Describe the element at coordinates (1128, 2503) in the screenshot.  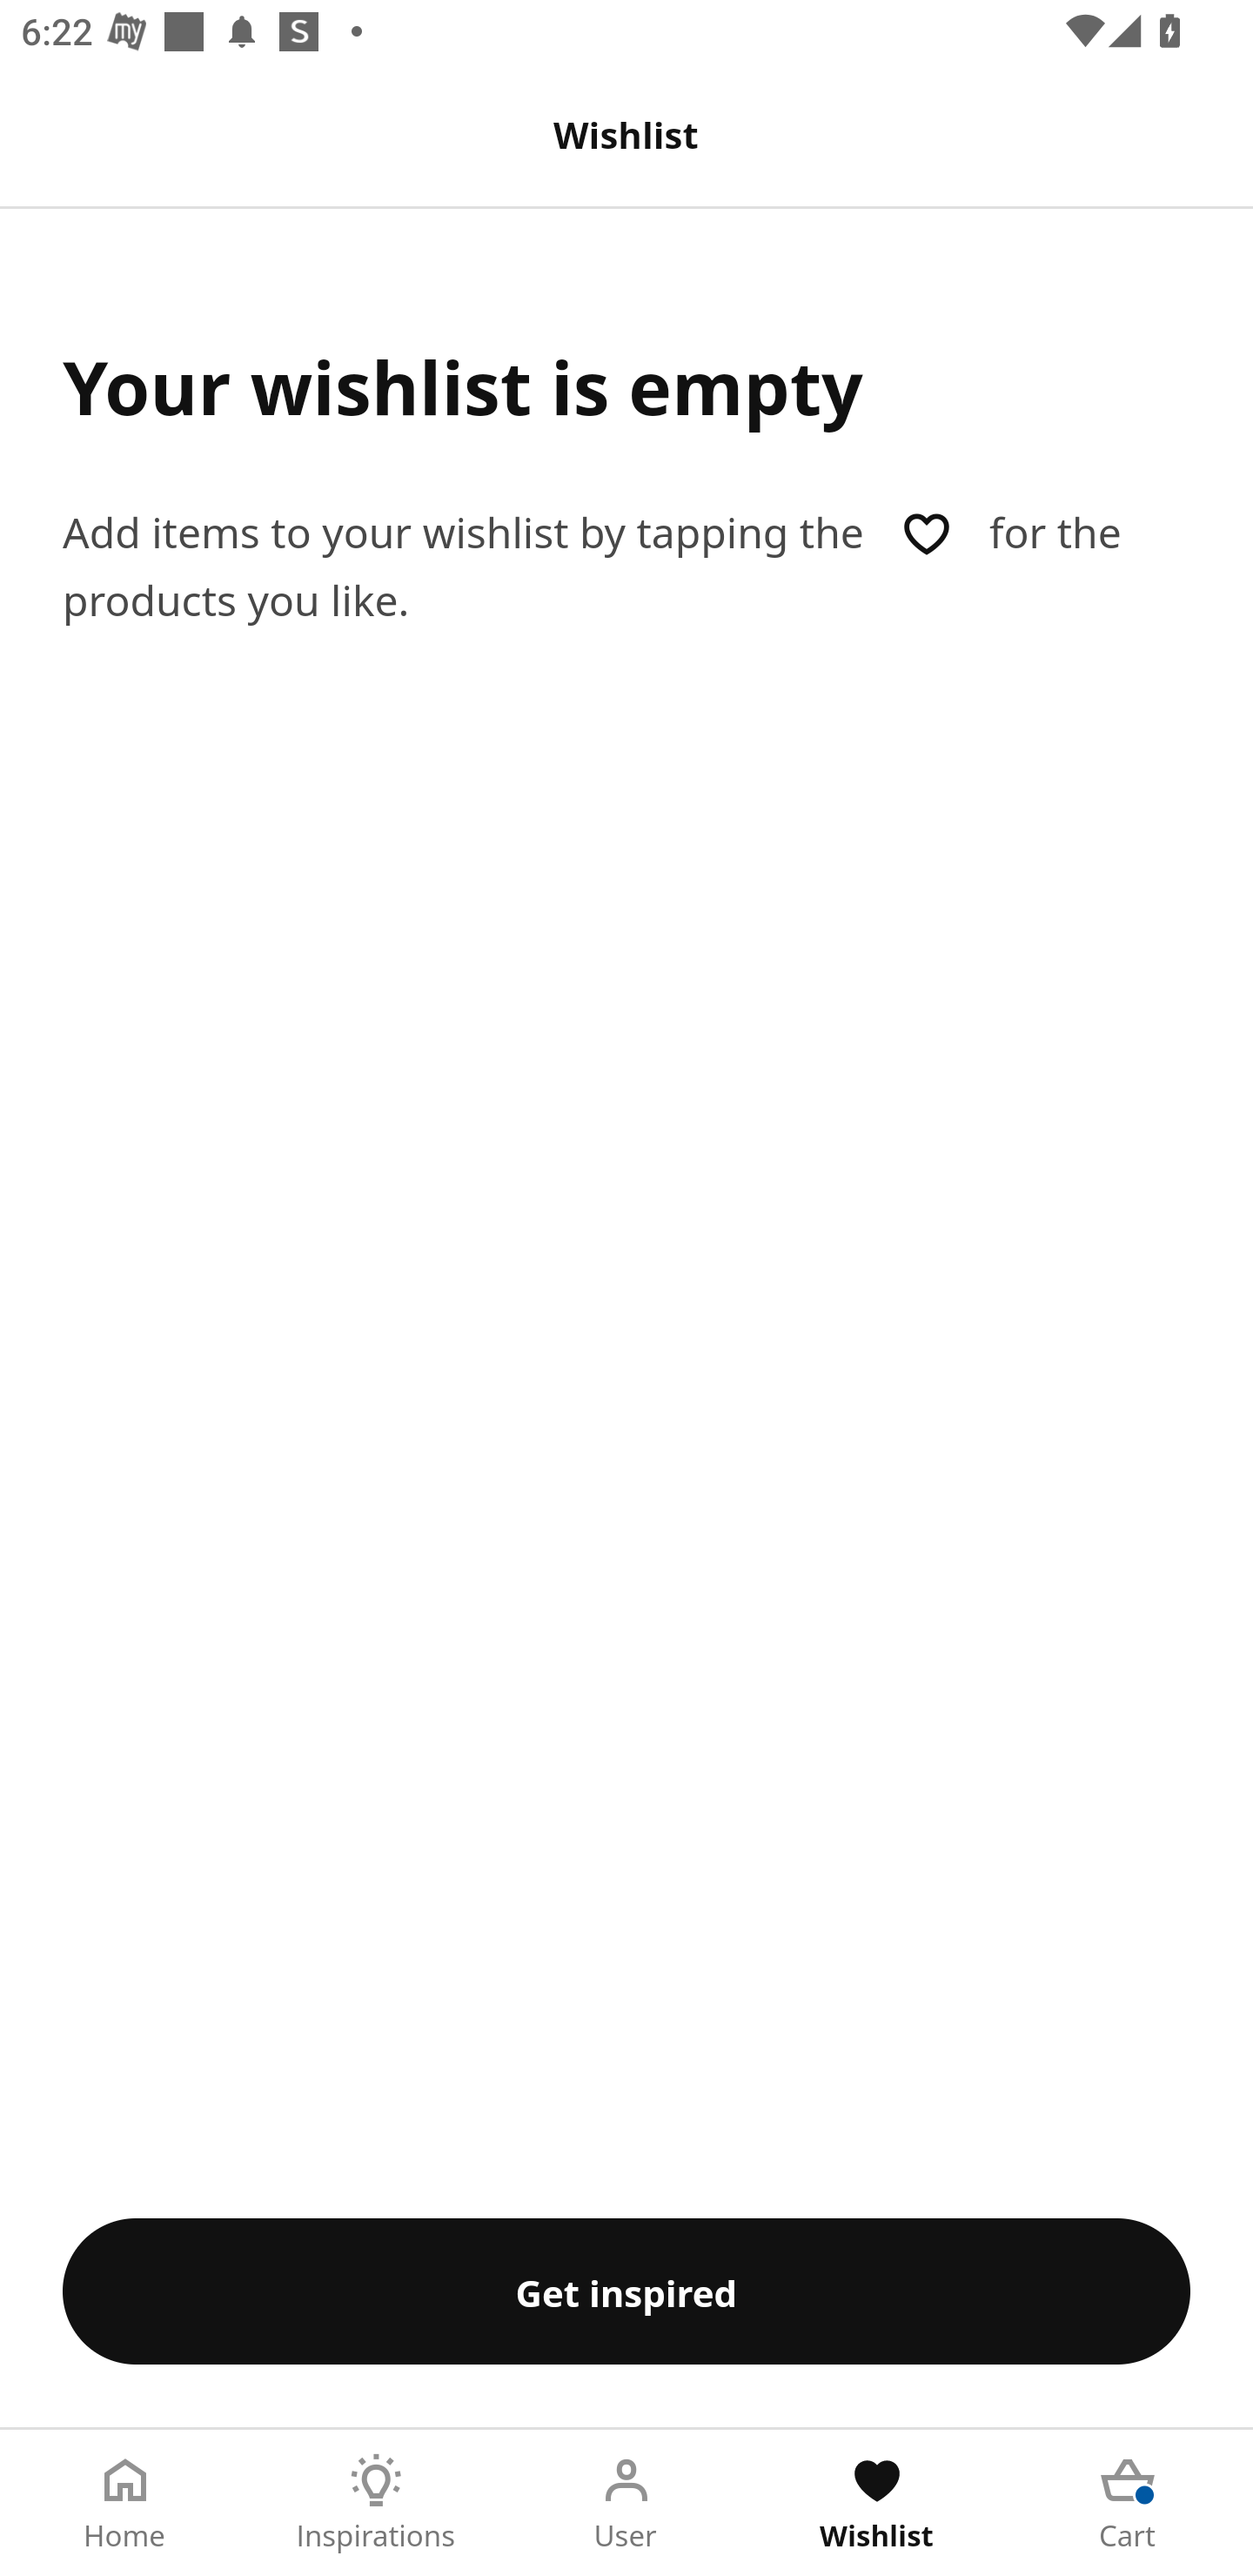
I see `Cart
Tab 5 of 5` at that location.